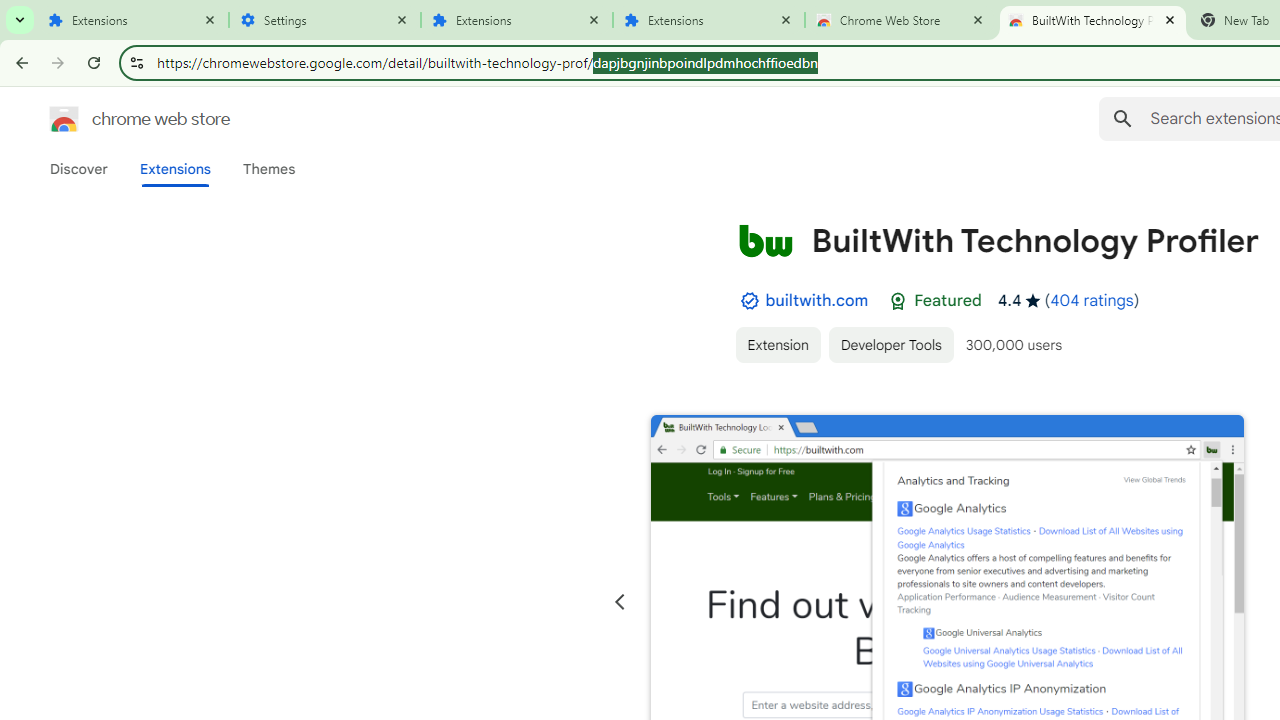  Describe the element at coordinates (765, 240) in the screenshot. I see `Item logo image for BuiltWith Technology Profiler` at that location.